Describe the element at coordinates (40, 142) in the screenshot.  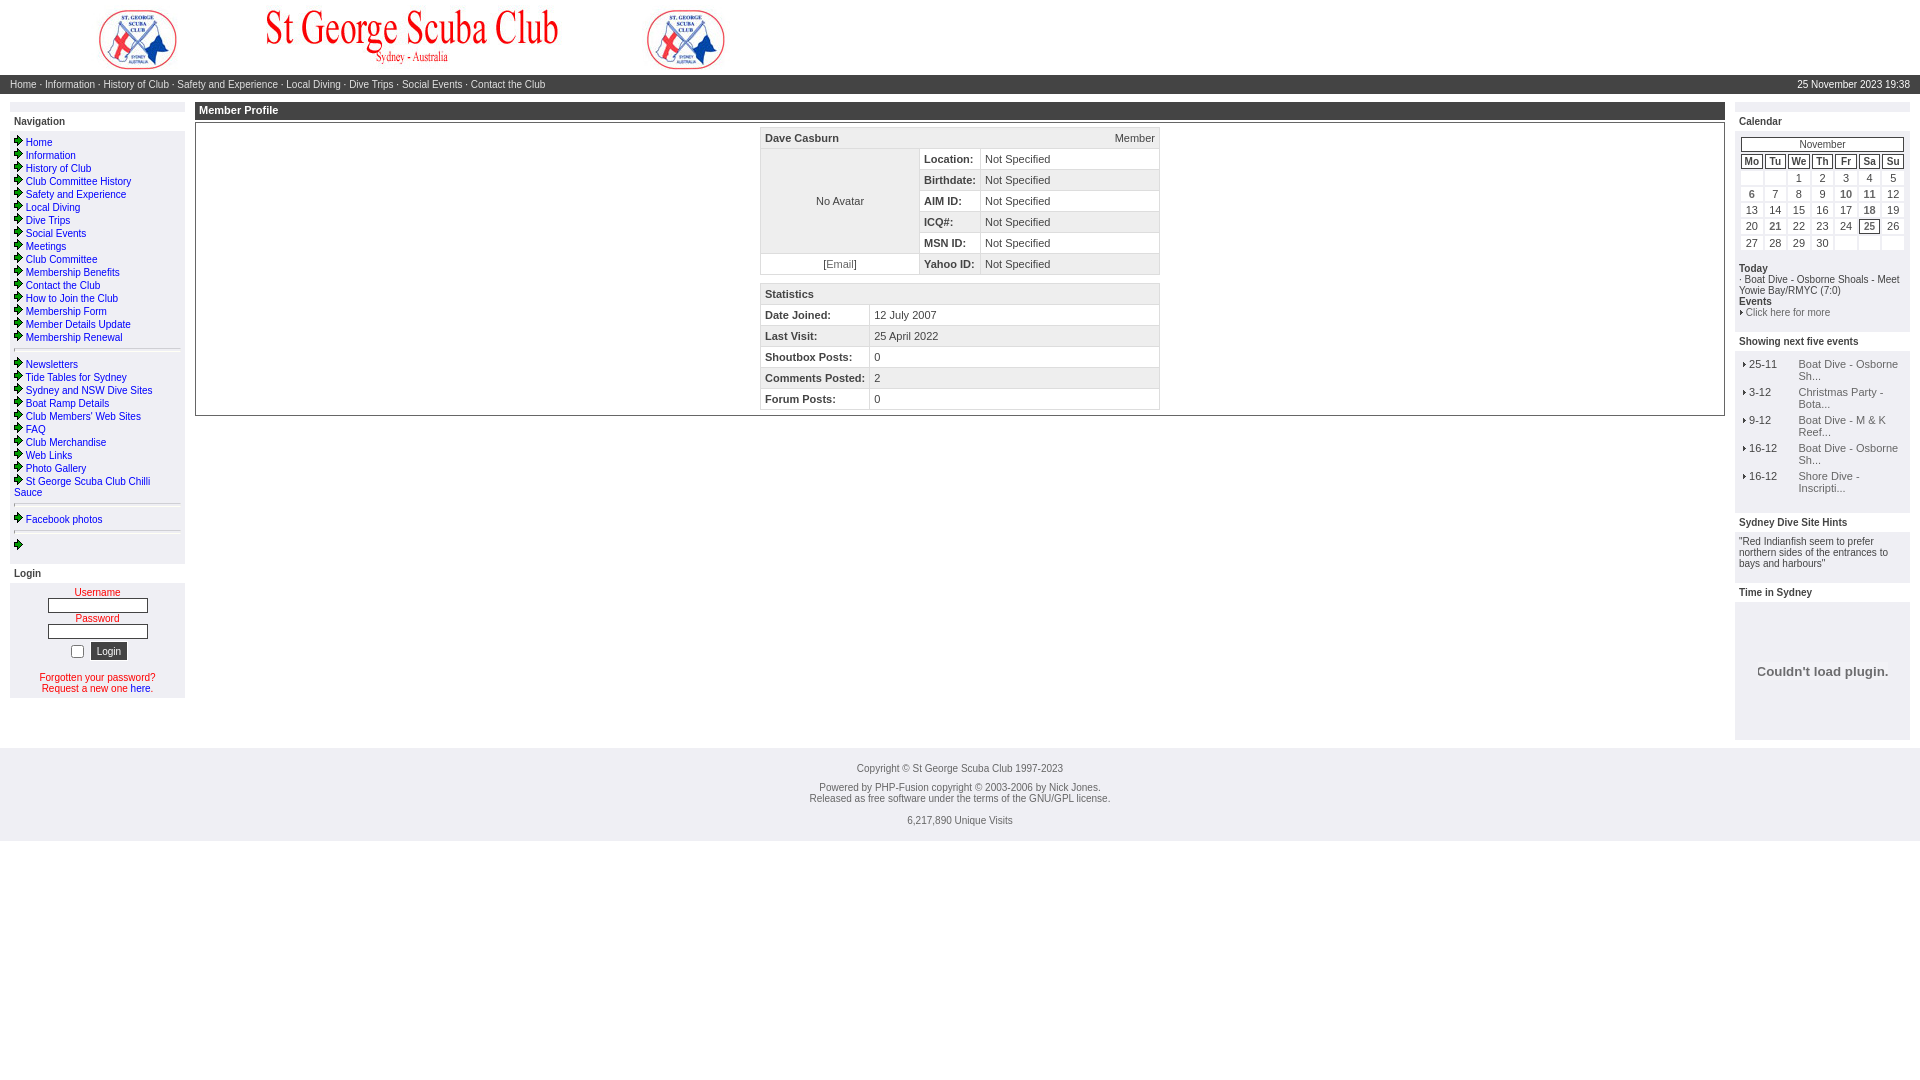
I see `Home` at that location.